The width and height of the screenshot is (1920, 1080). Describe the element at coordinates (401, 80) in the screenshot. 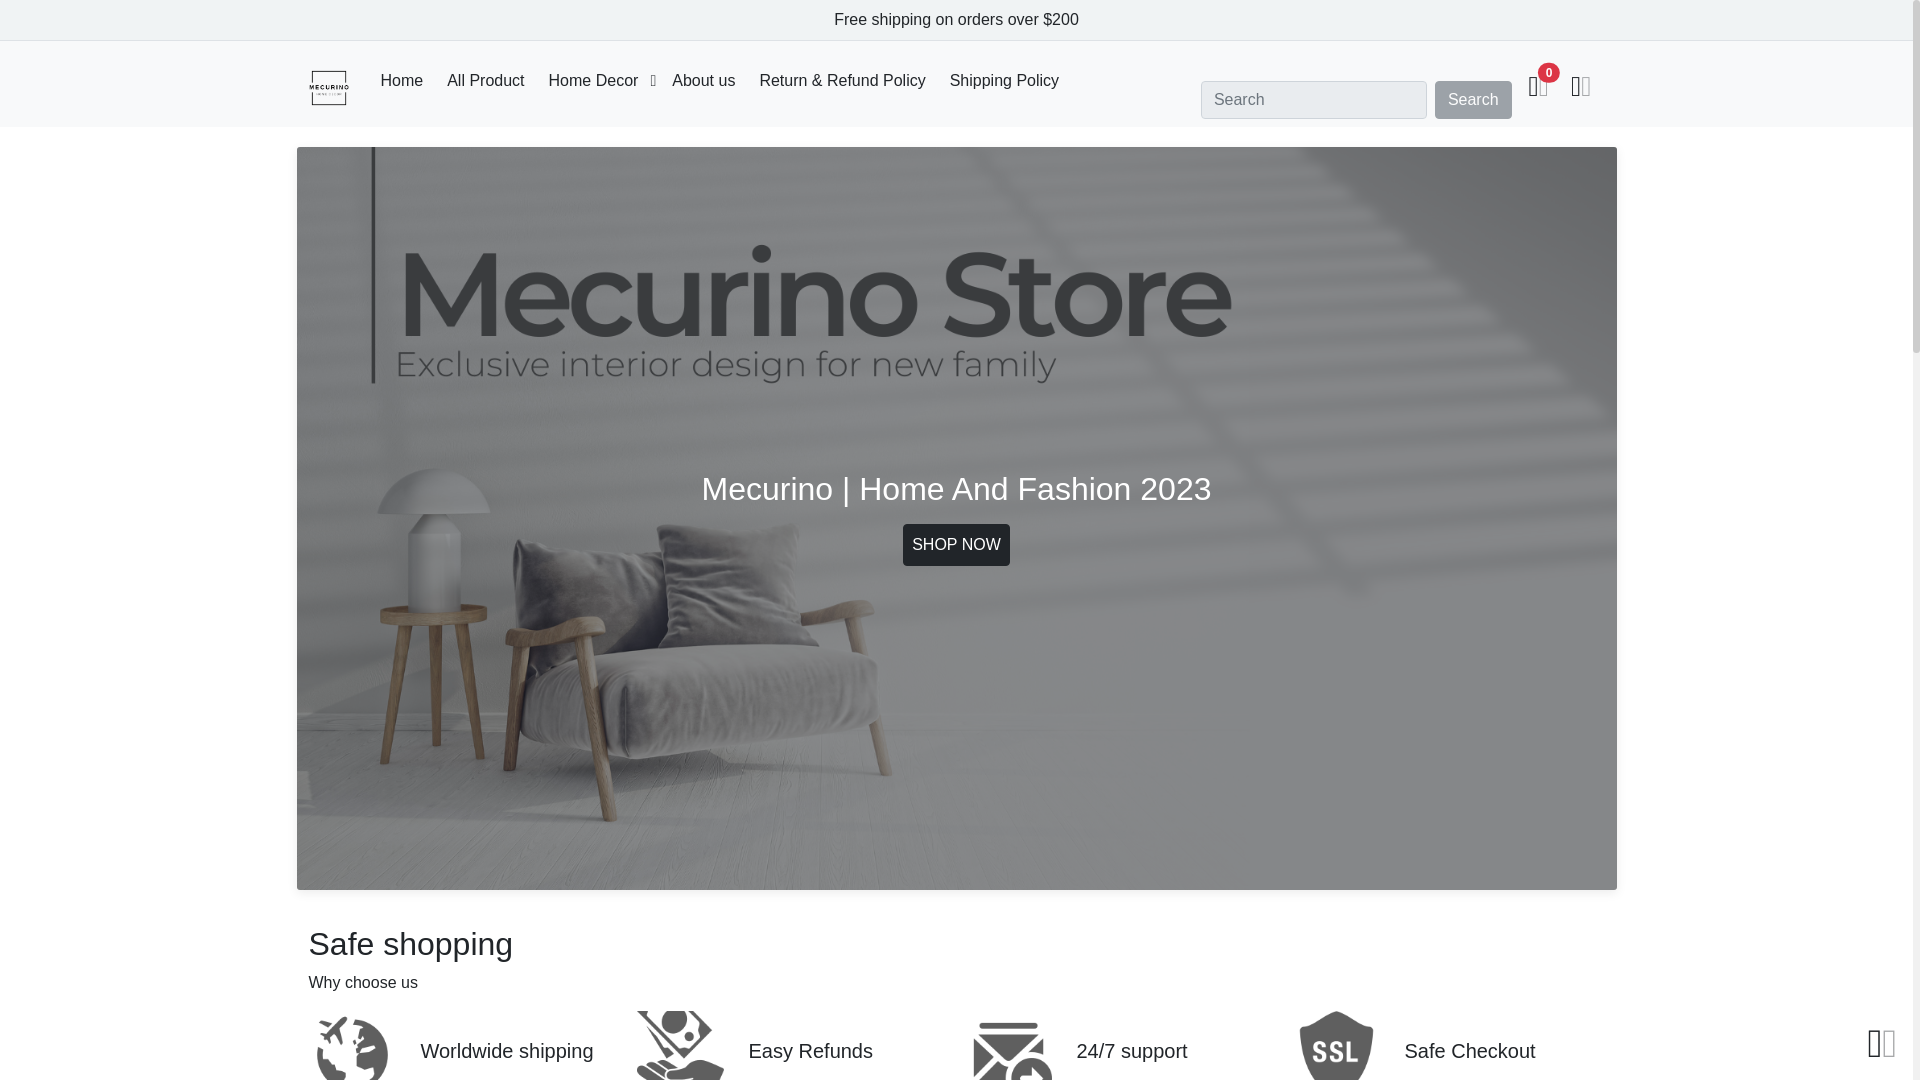

I see `Home` at that location.